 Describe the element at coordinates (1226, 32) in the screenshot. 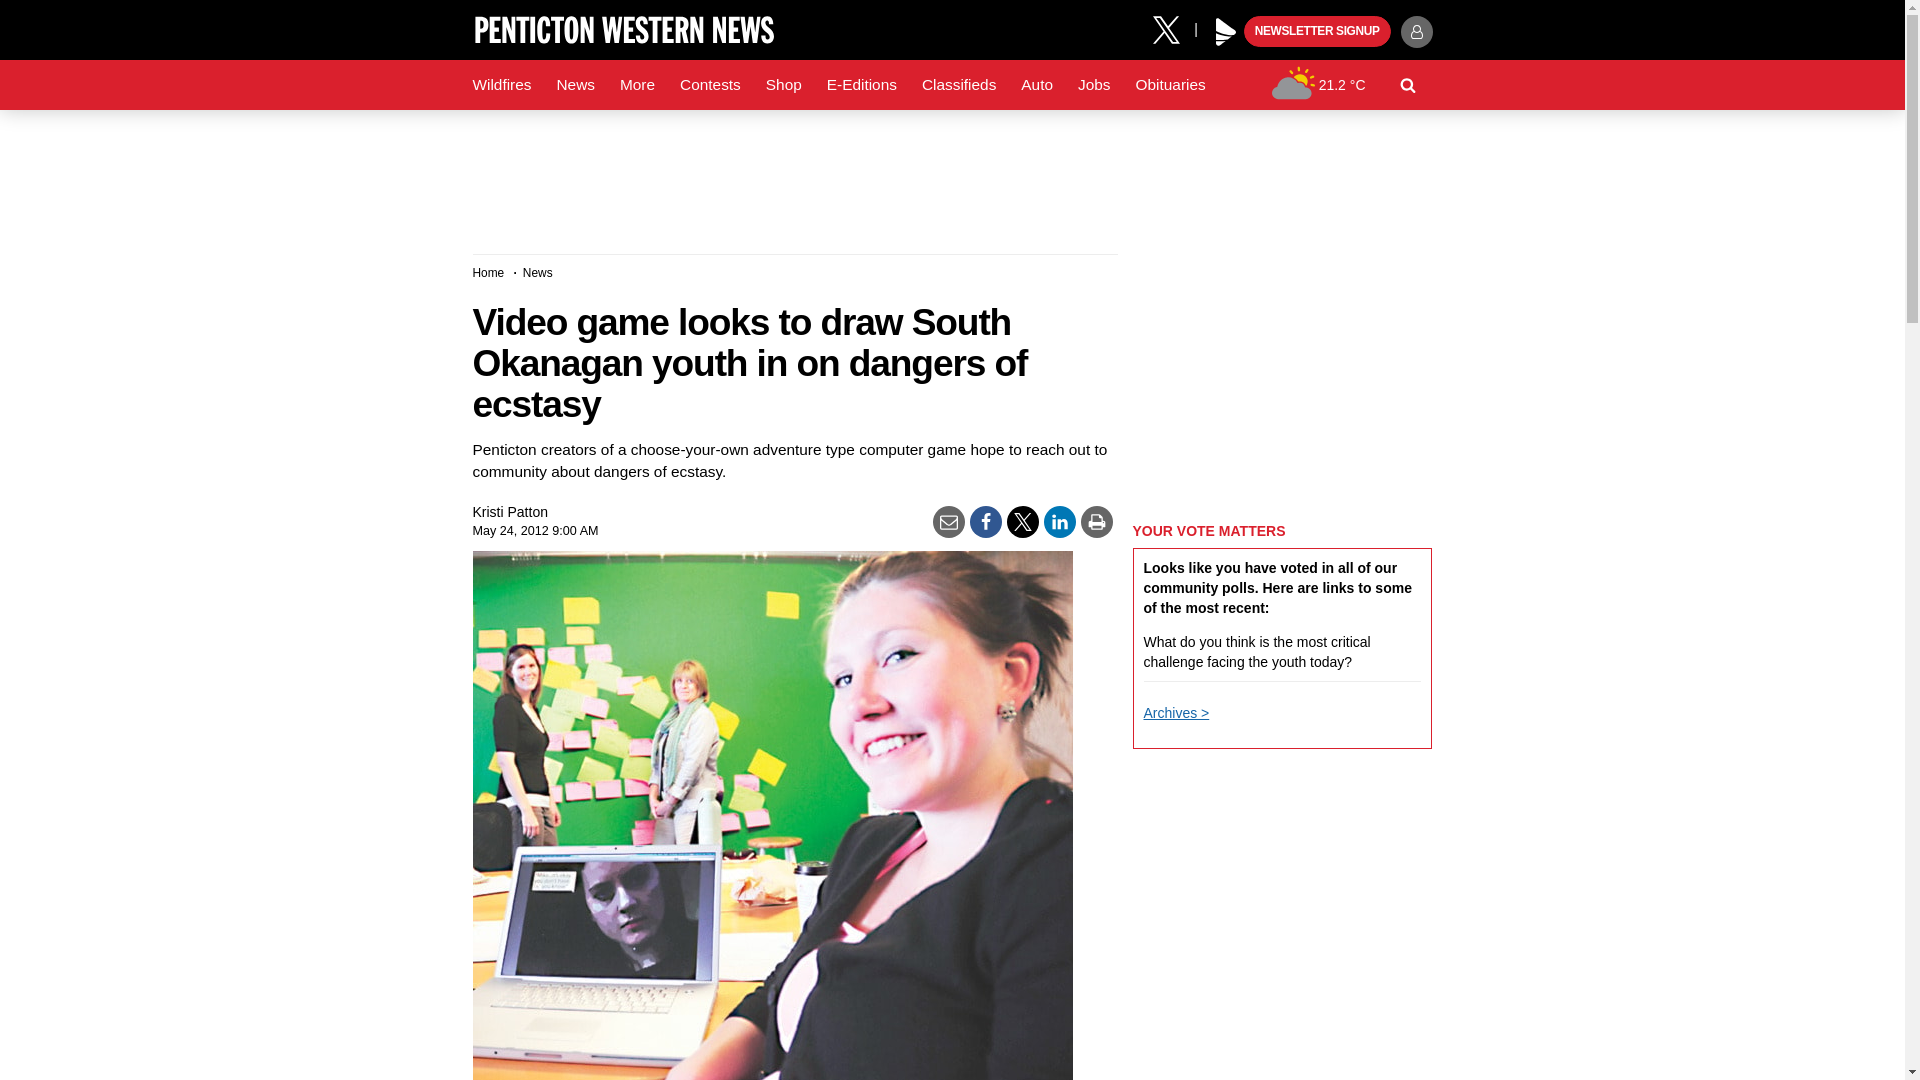

I see `Play` at that location.